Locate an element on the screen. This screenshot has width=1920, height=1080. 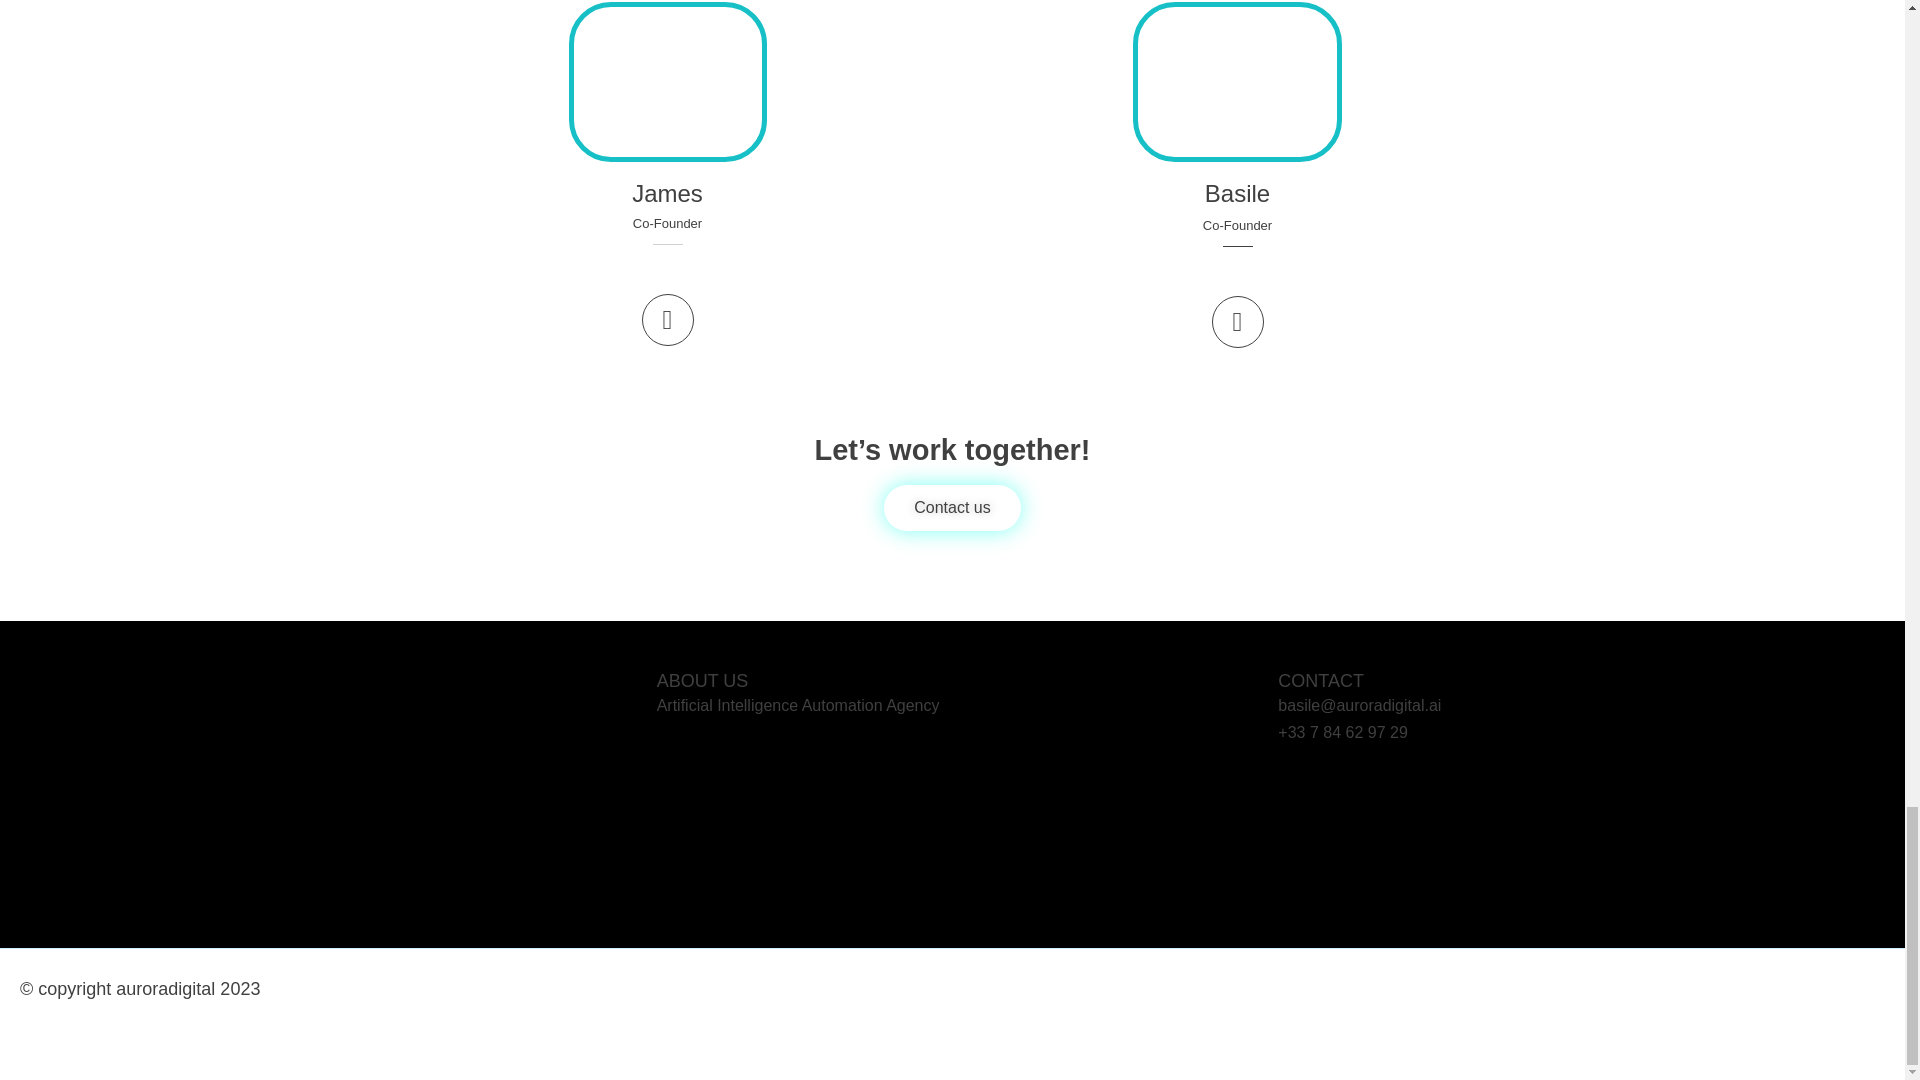
Contact us is located at coordinates (951, 506).